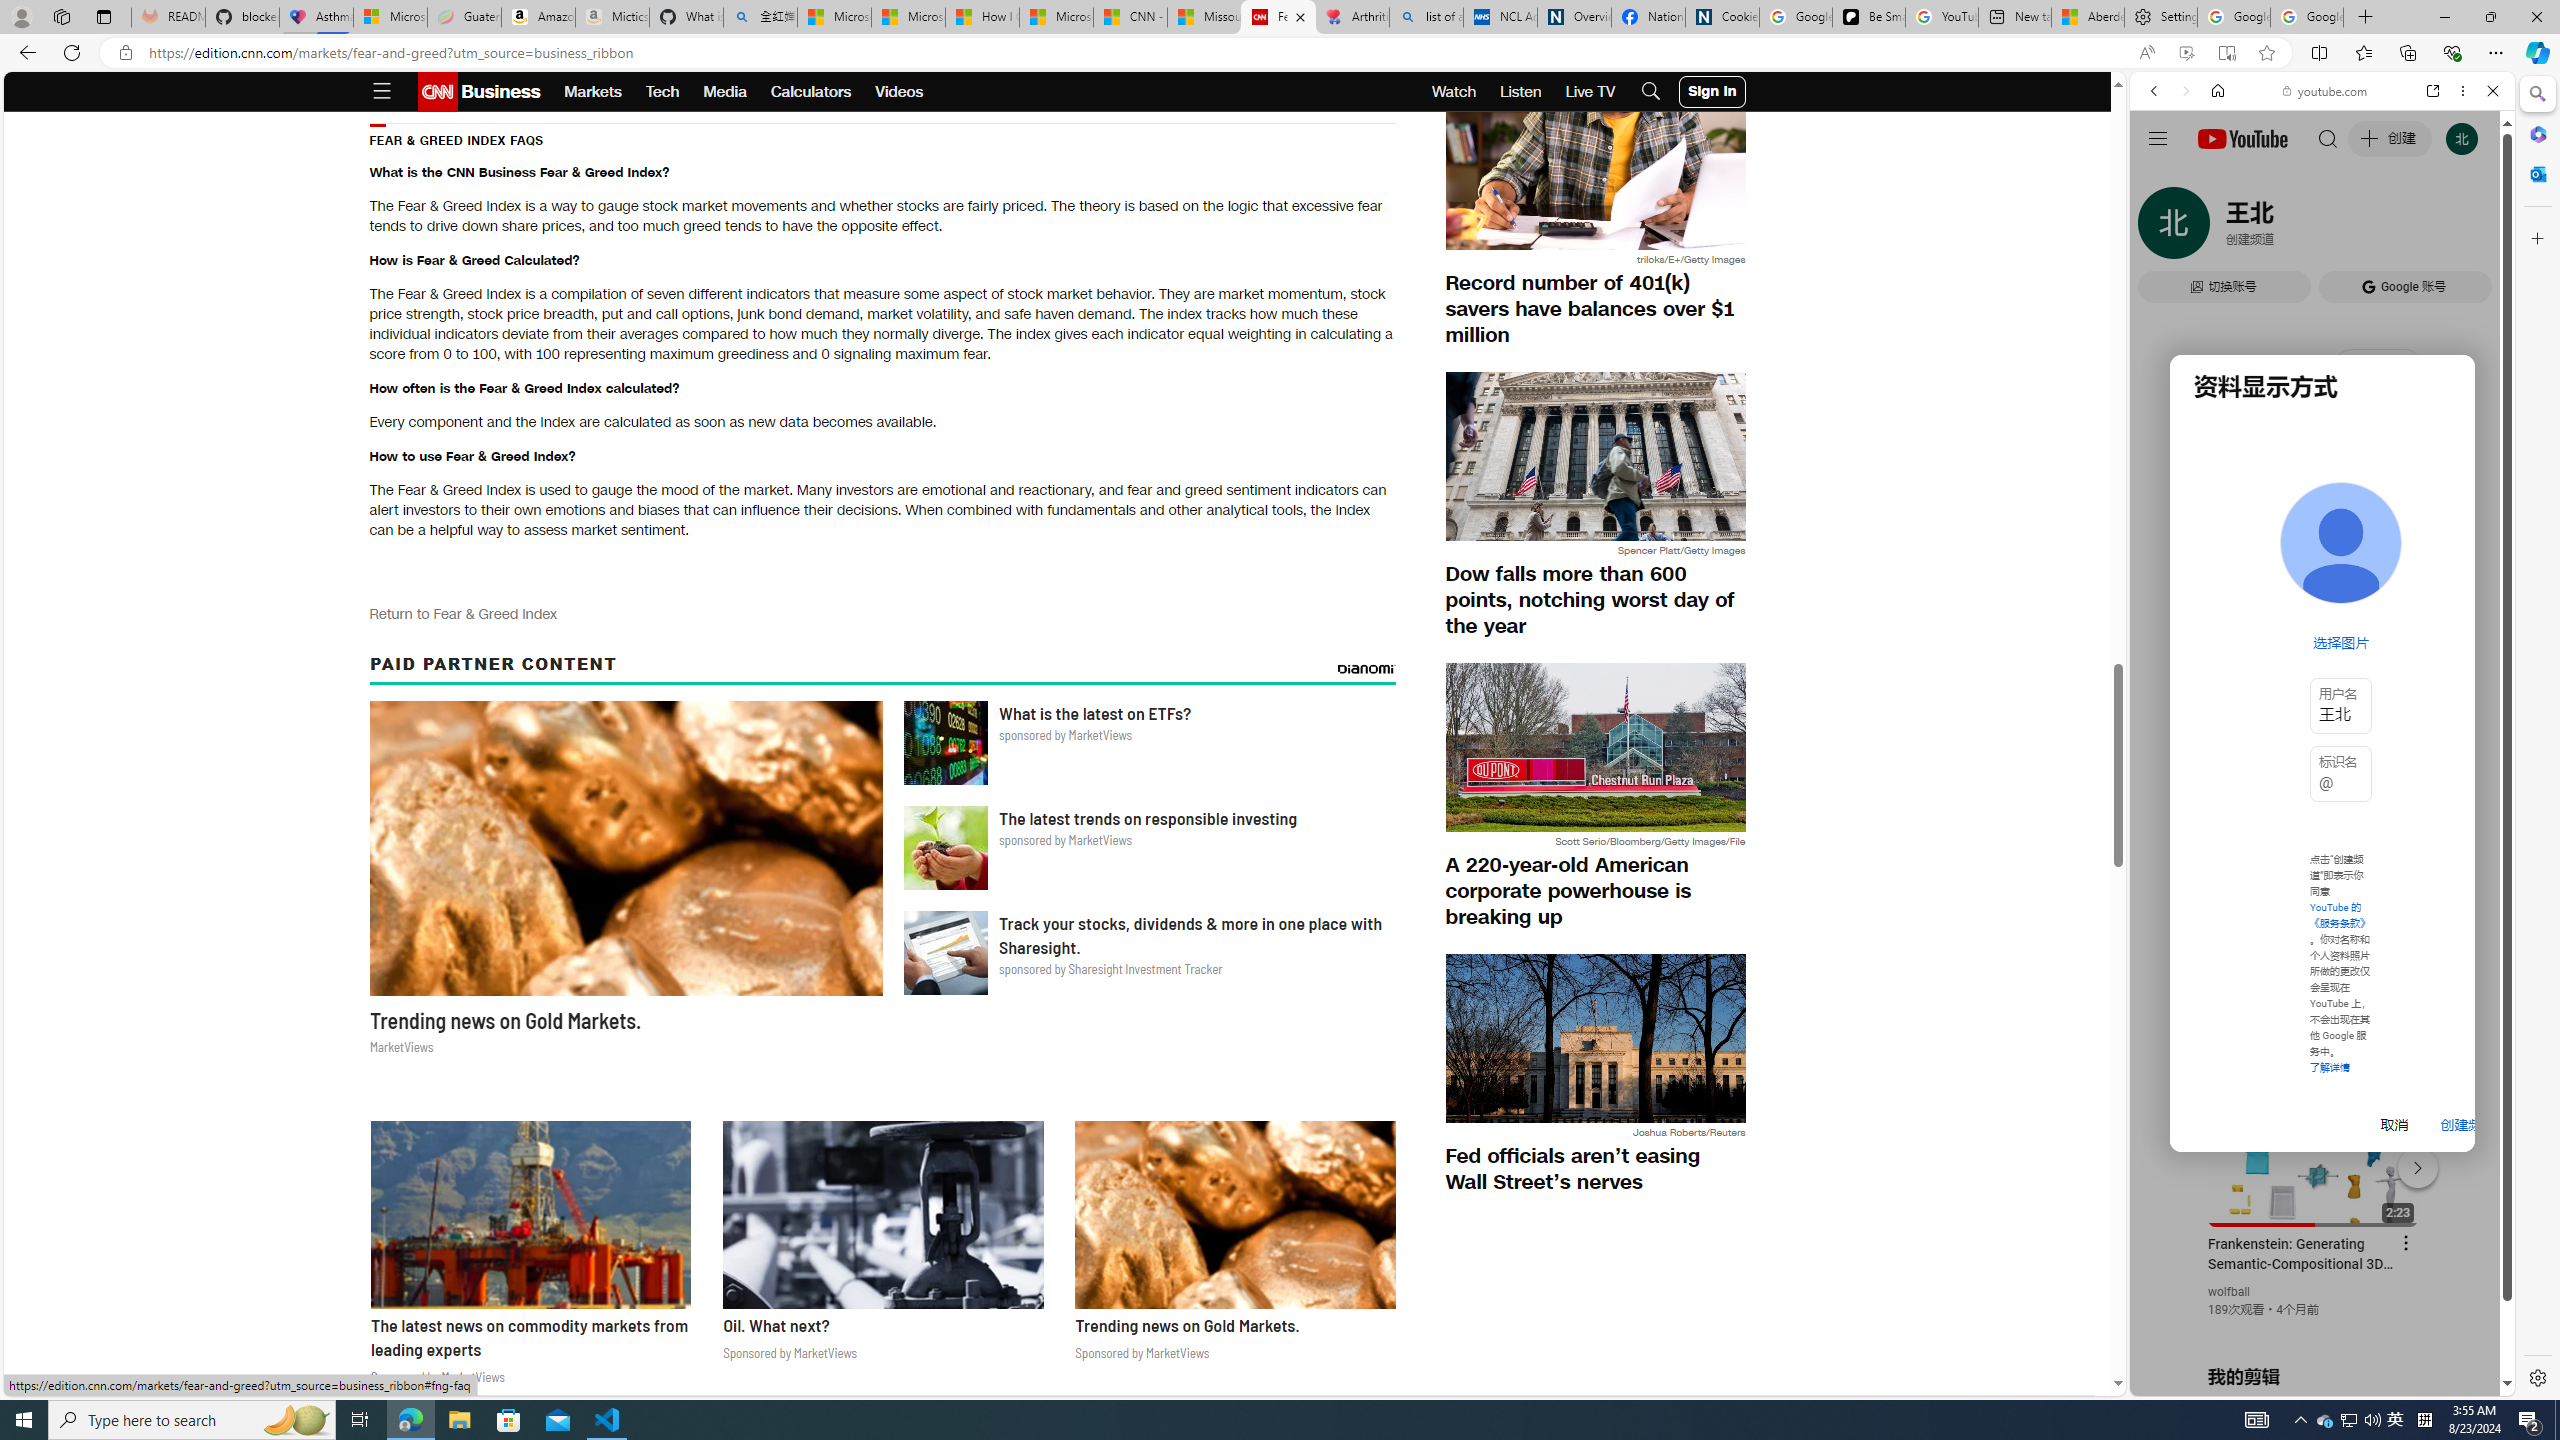  What do you see at coordinates (592, 92) in the screenshot?
I see `Markets` at bounding box center [592, 92].